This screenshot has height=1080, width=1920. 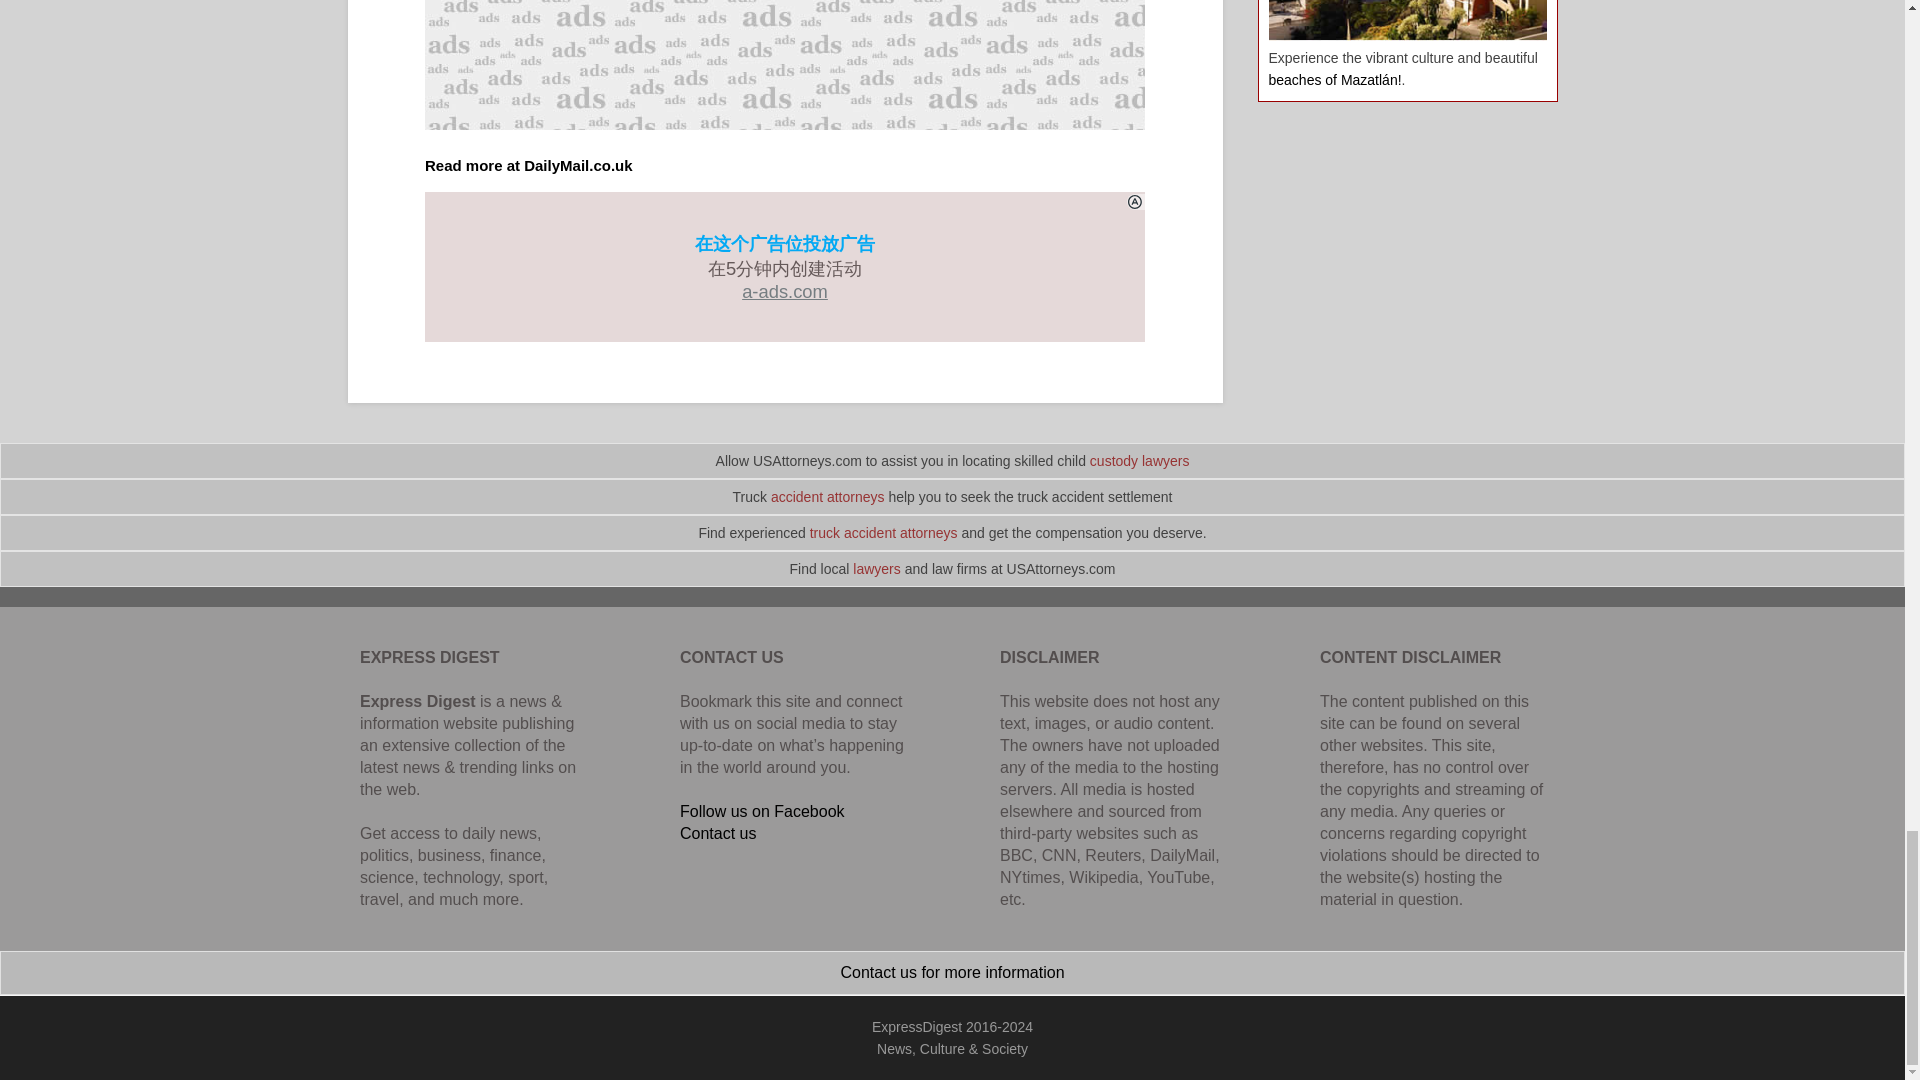 I want to click on Read more at DailyMail.co.uk, so click(x=528, y=164).